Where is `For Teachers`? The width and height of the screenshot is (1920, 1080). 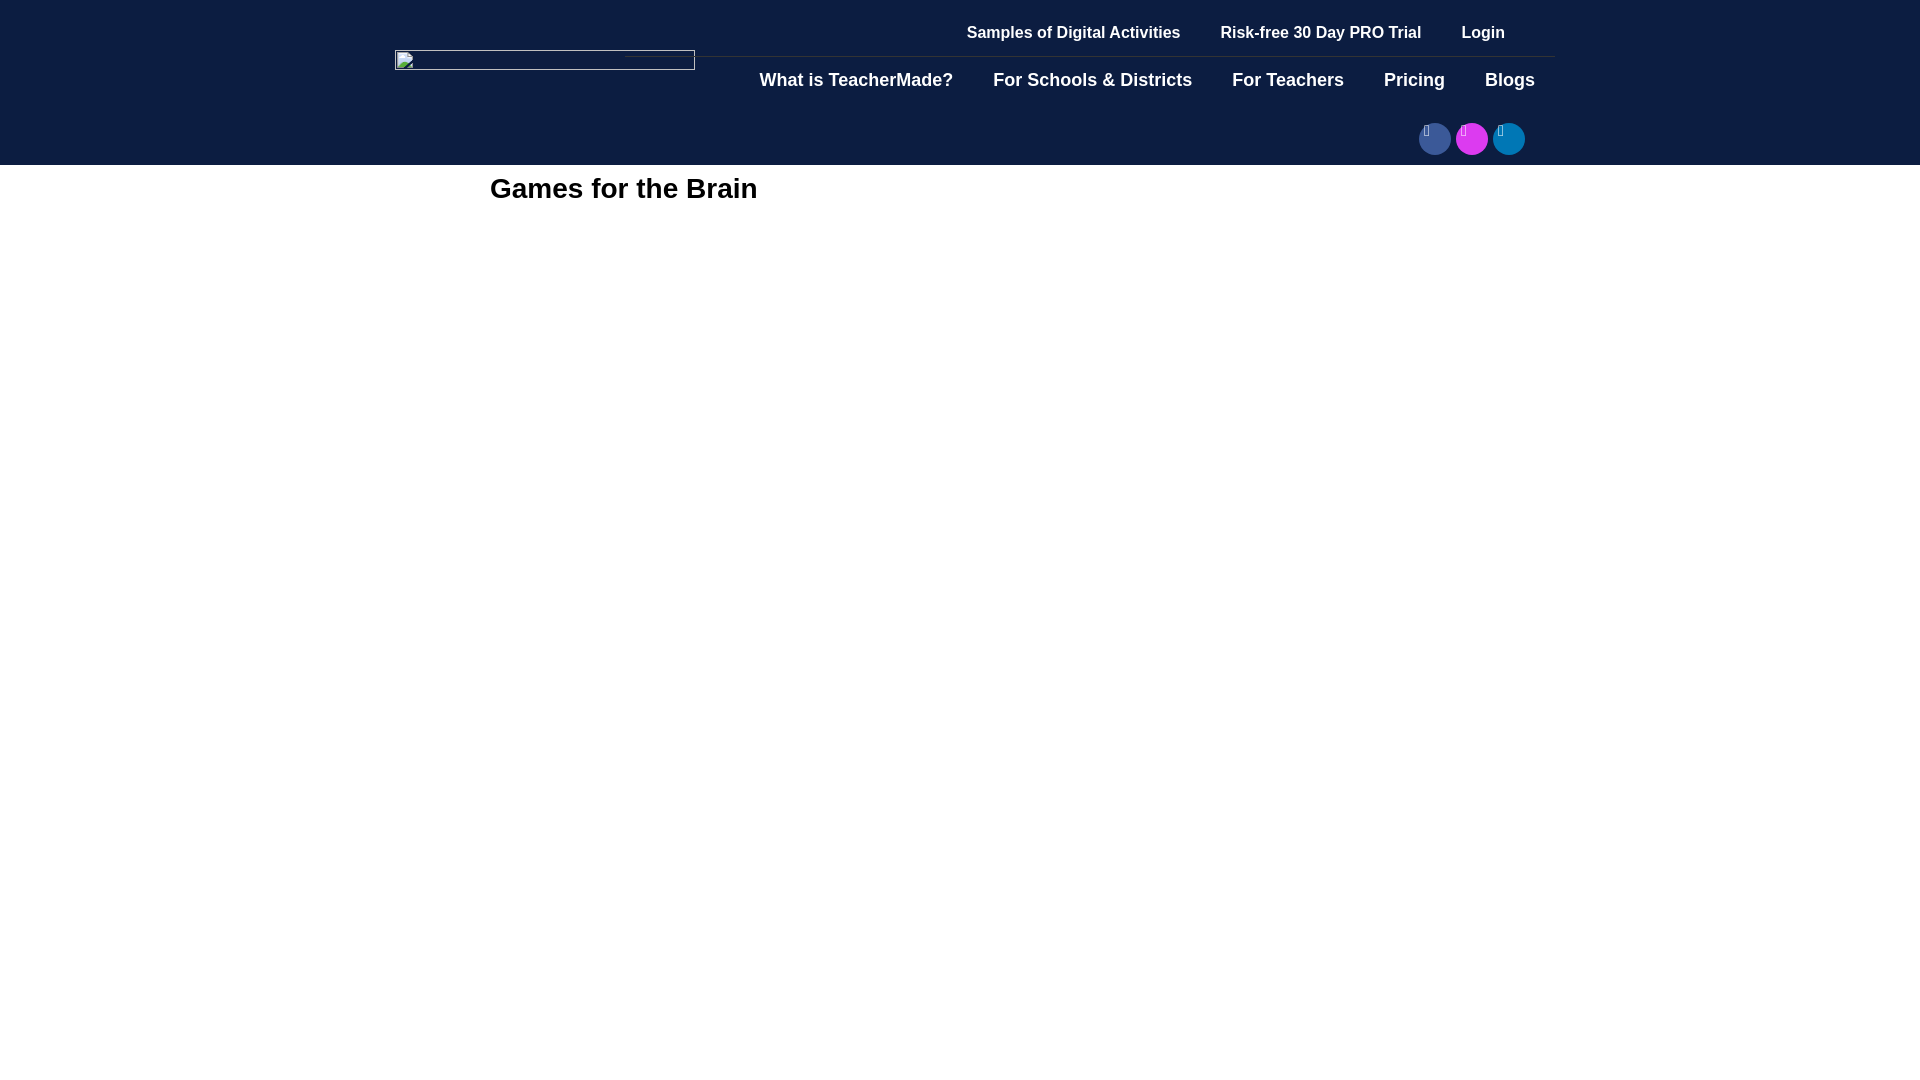 For Teachers is located at coordinates (1287, 80).